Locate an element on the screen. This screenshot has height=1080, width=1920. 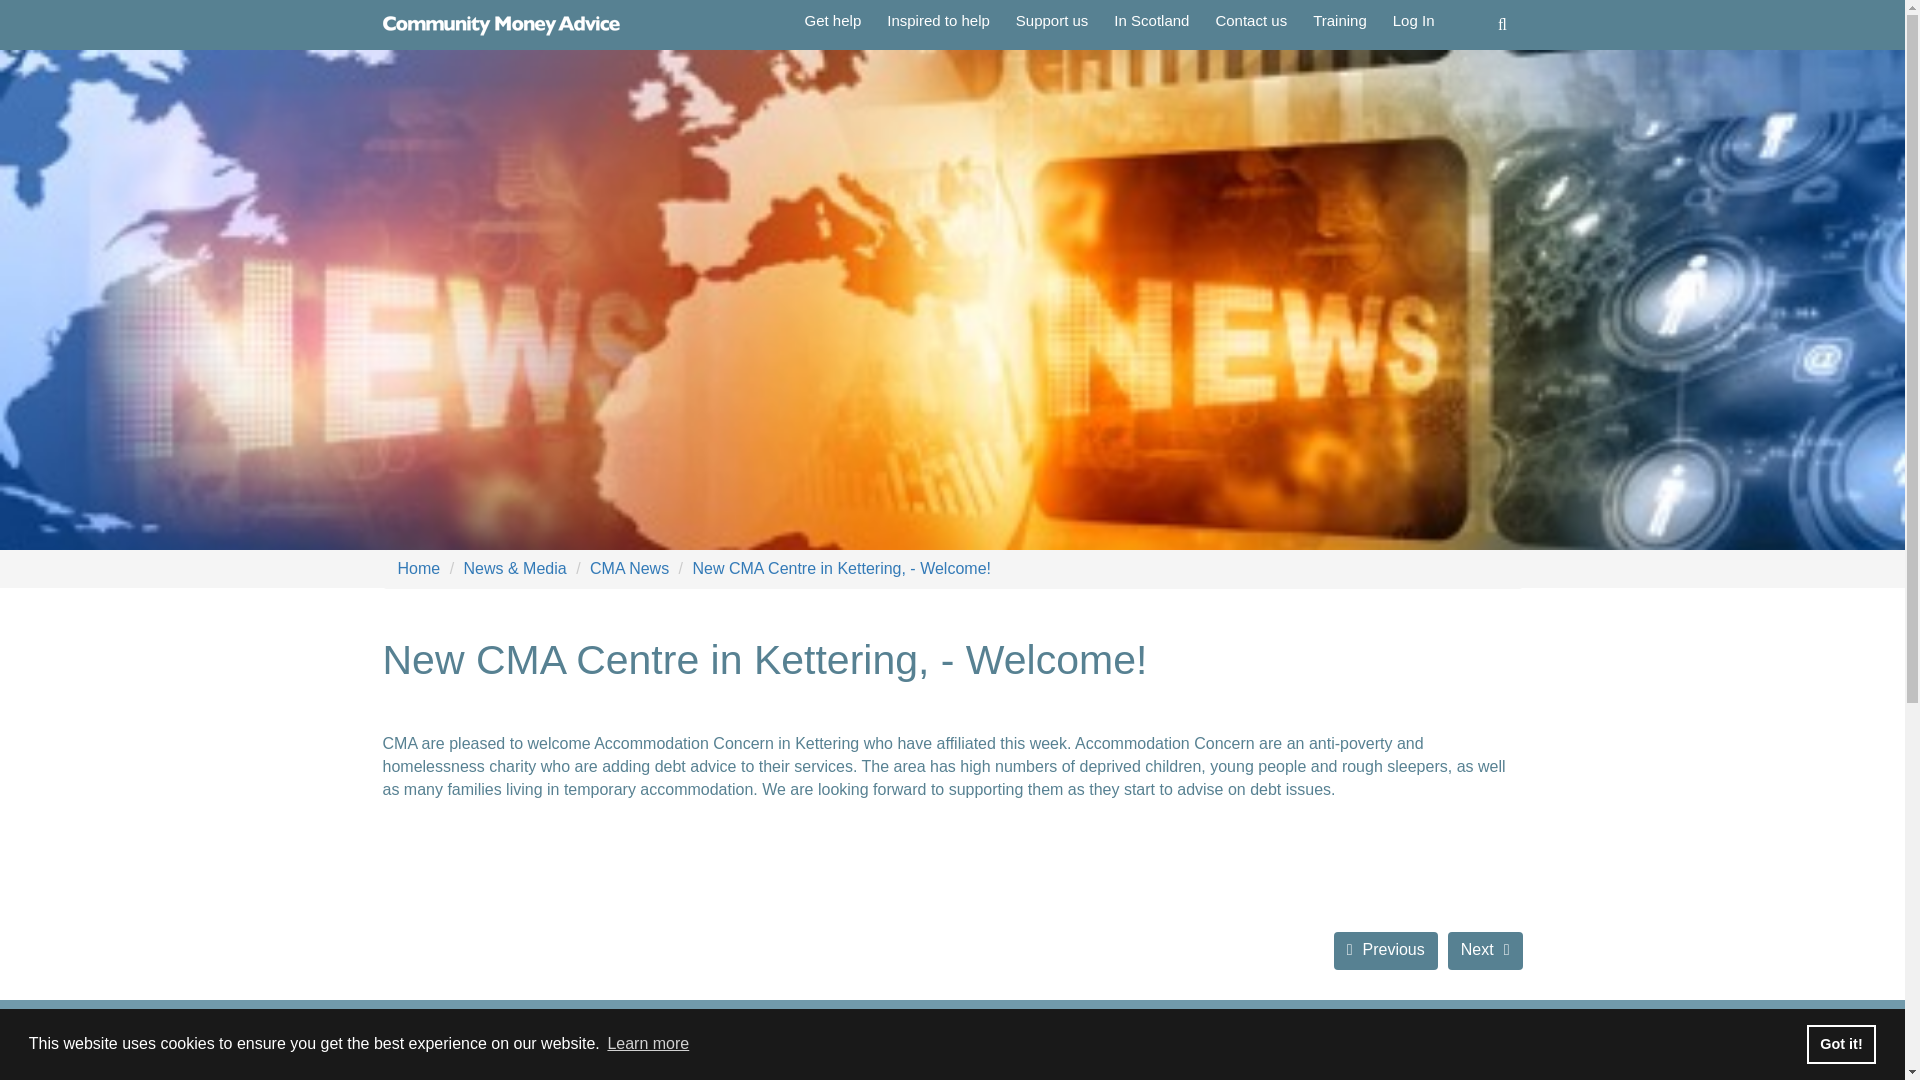
Log In is located at coordinates (1414, 21).